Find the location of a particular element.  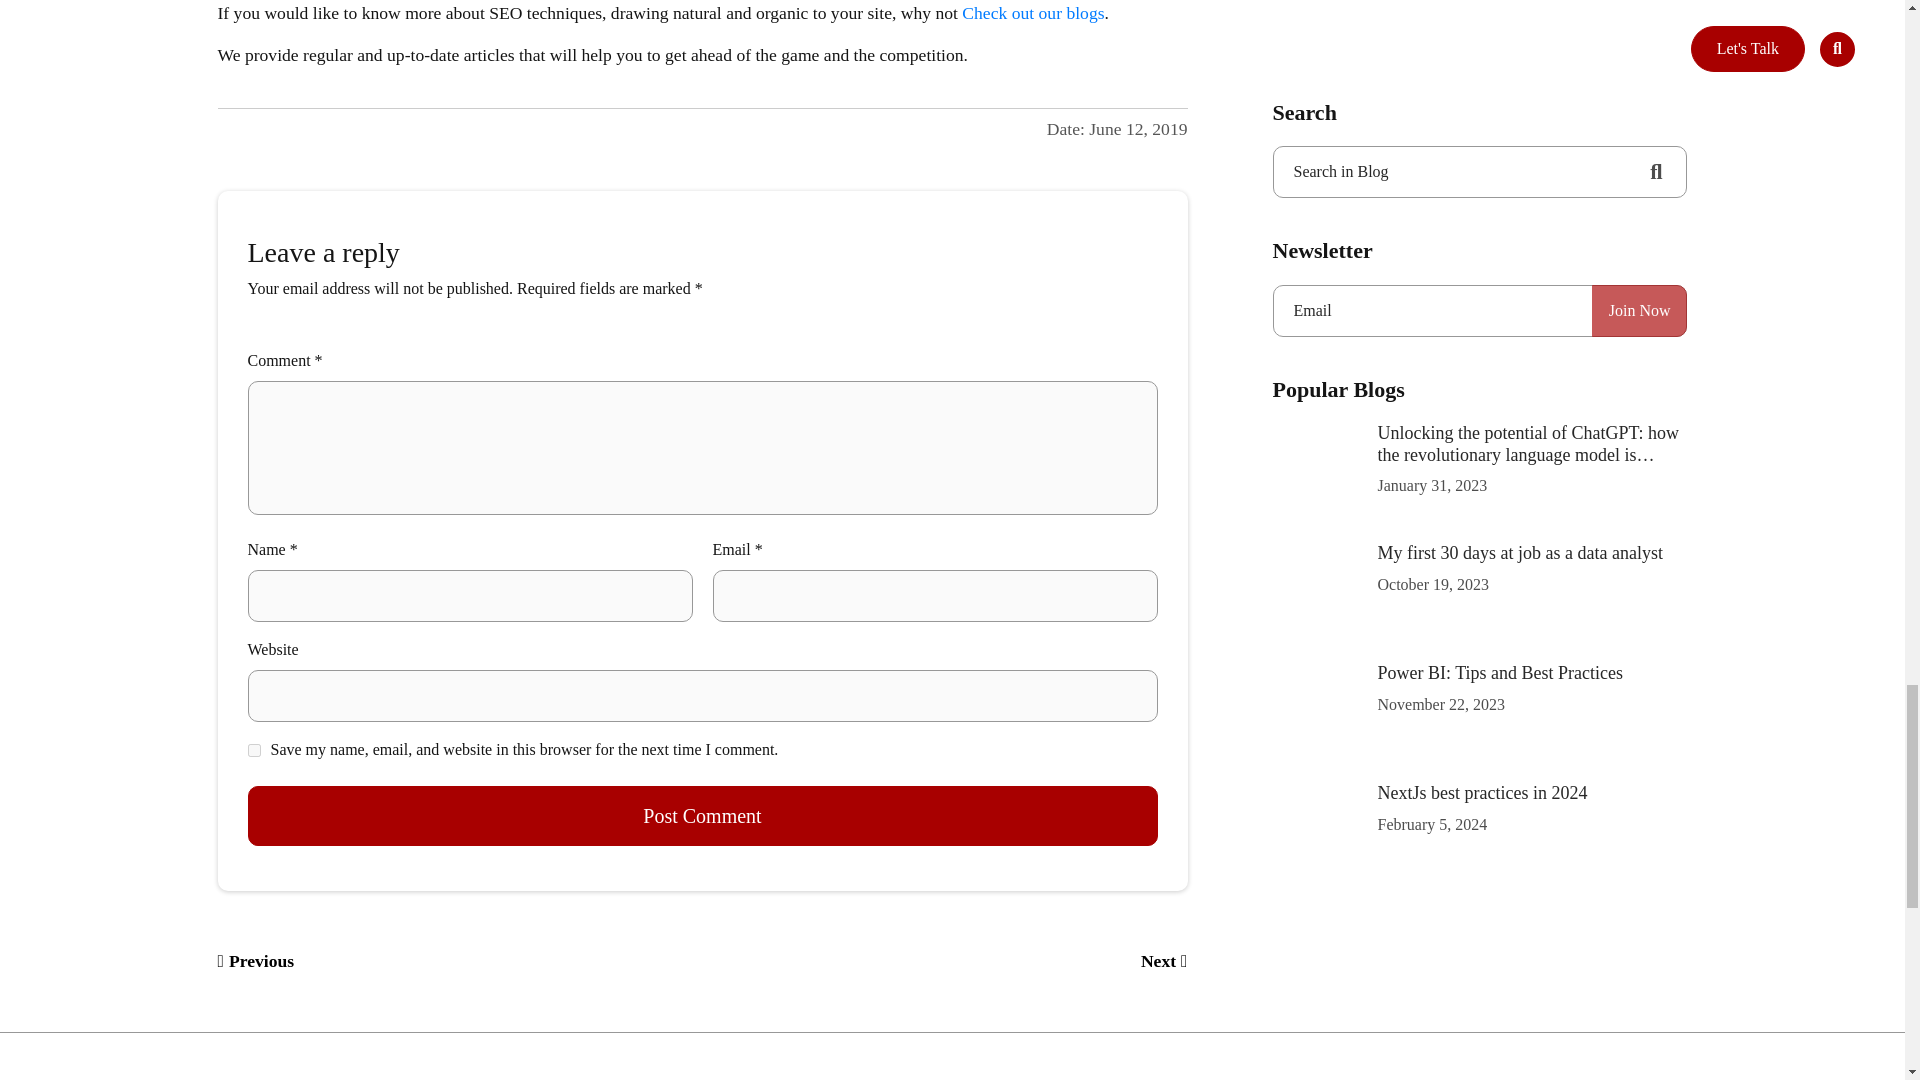

Previous is located at coordinates (256, 960).